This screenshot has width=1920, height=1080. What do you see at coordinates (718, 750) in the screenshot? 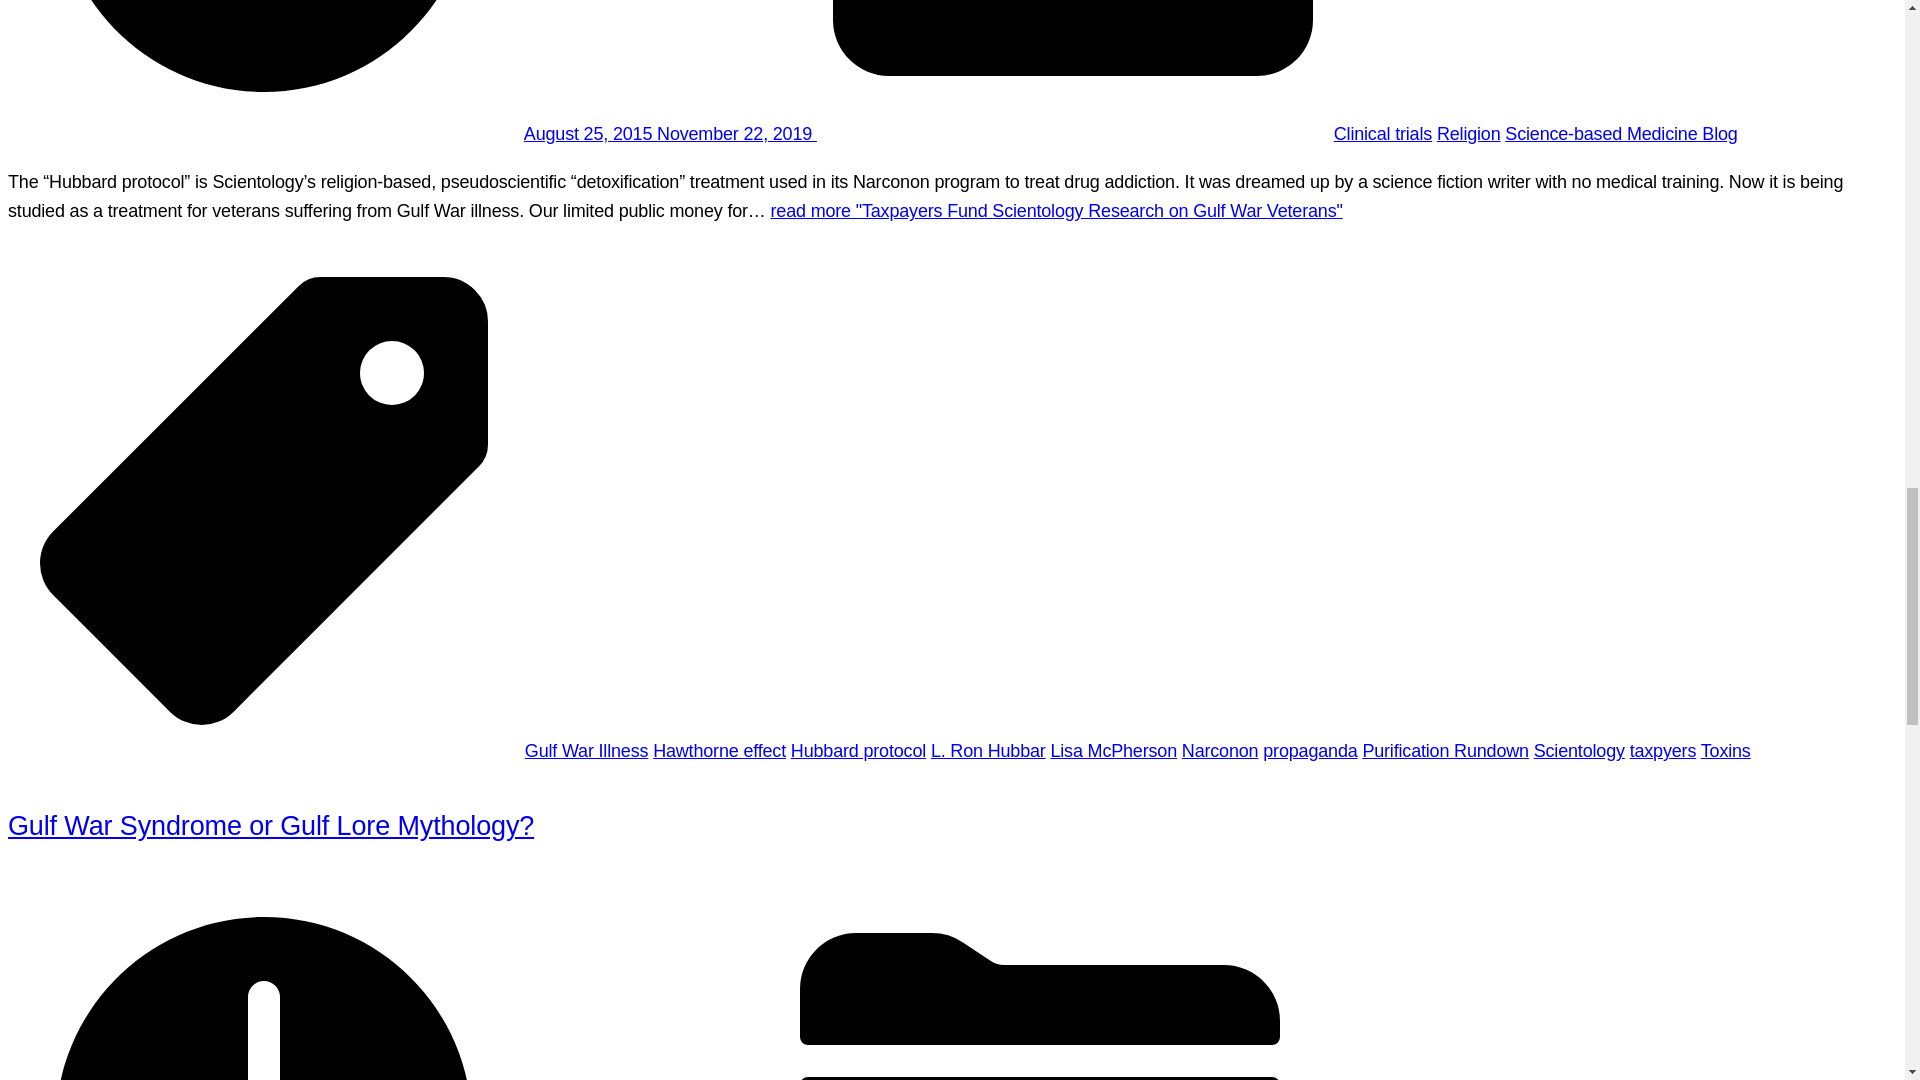
I see `Hawthorne effect` at bounding box center [718, 750].